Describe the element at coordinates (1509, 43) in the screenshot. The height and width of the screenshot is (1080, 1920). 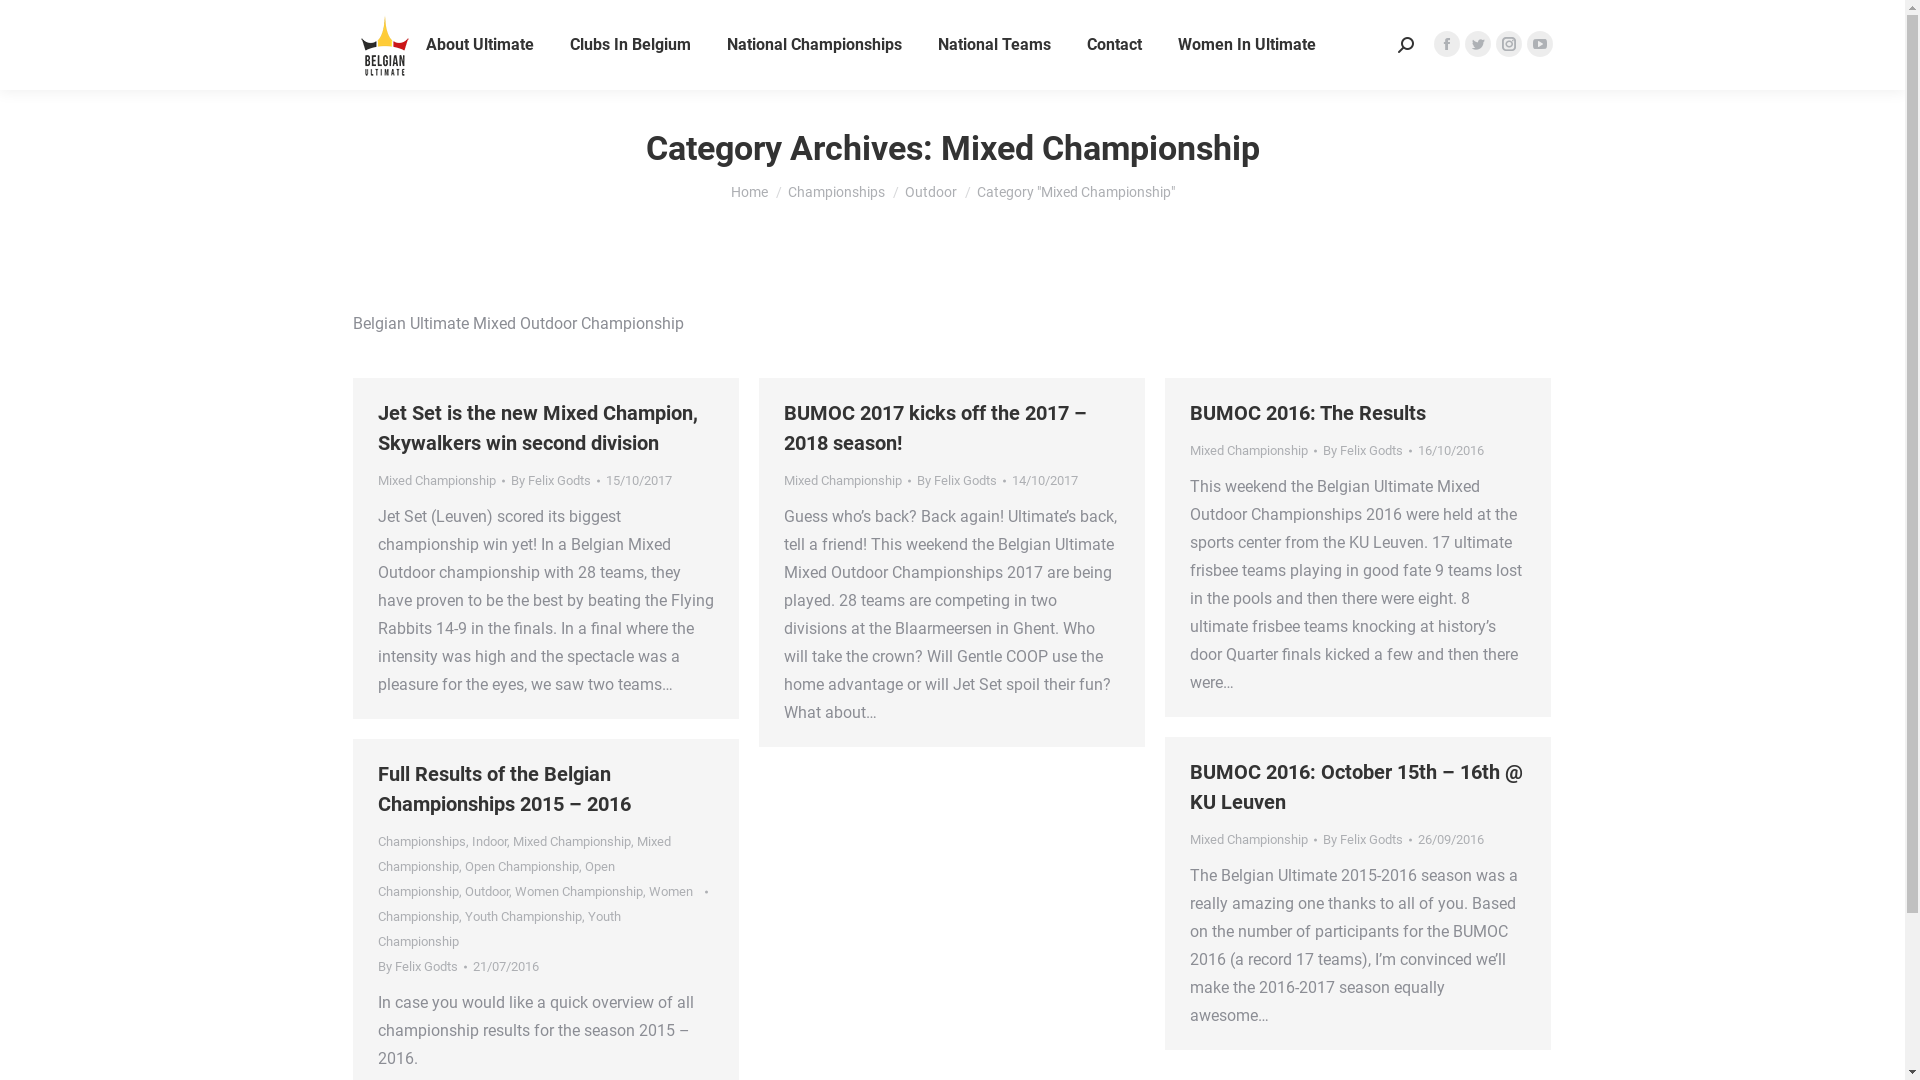
I see `Instagram page opens in new window` at that location.